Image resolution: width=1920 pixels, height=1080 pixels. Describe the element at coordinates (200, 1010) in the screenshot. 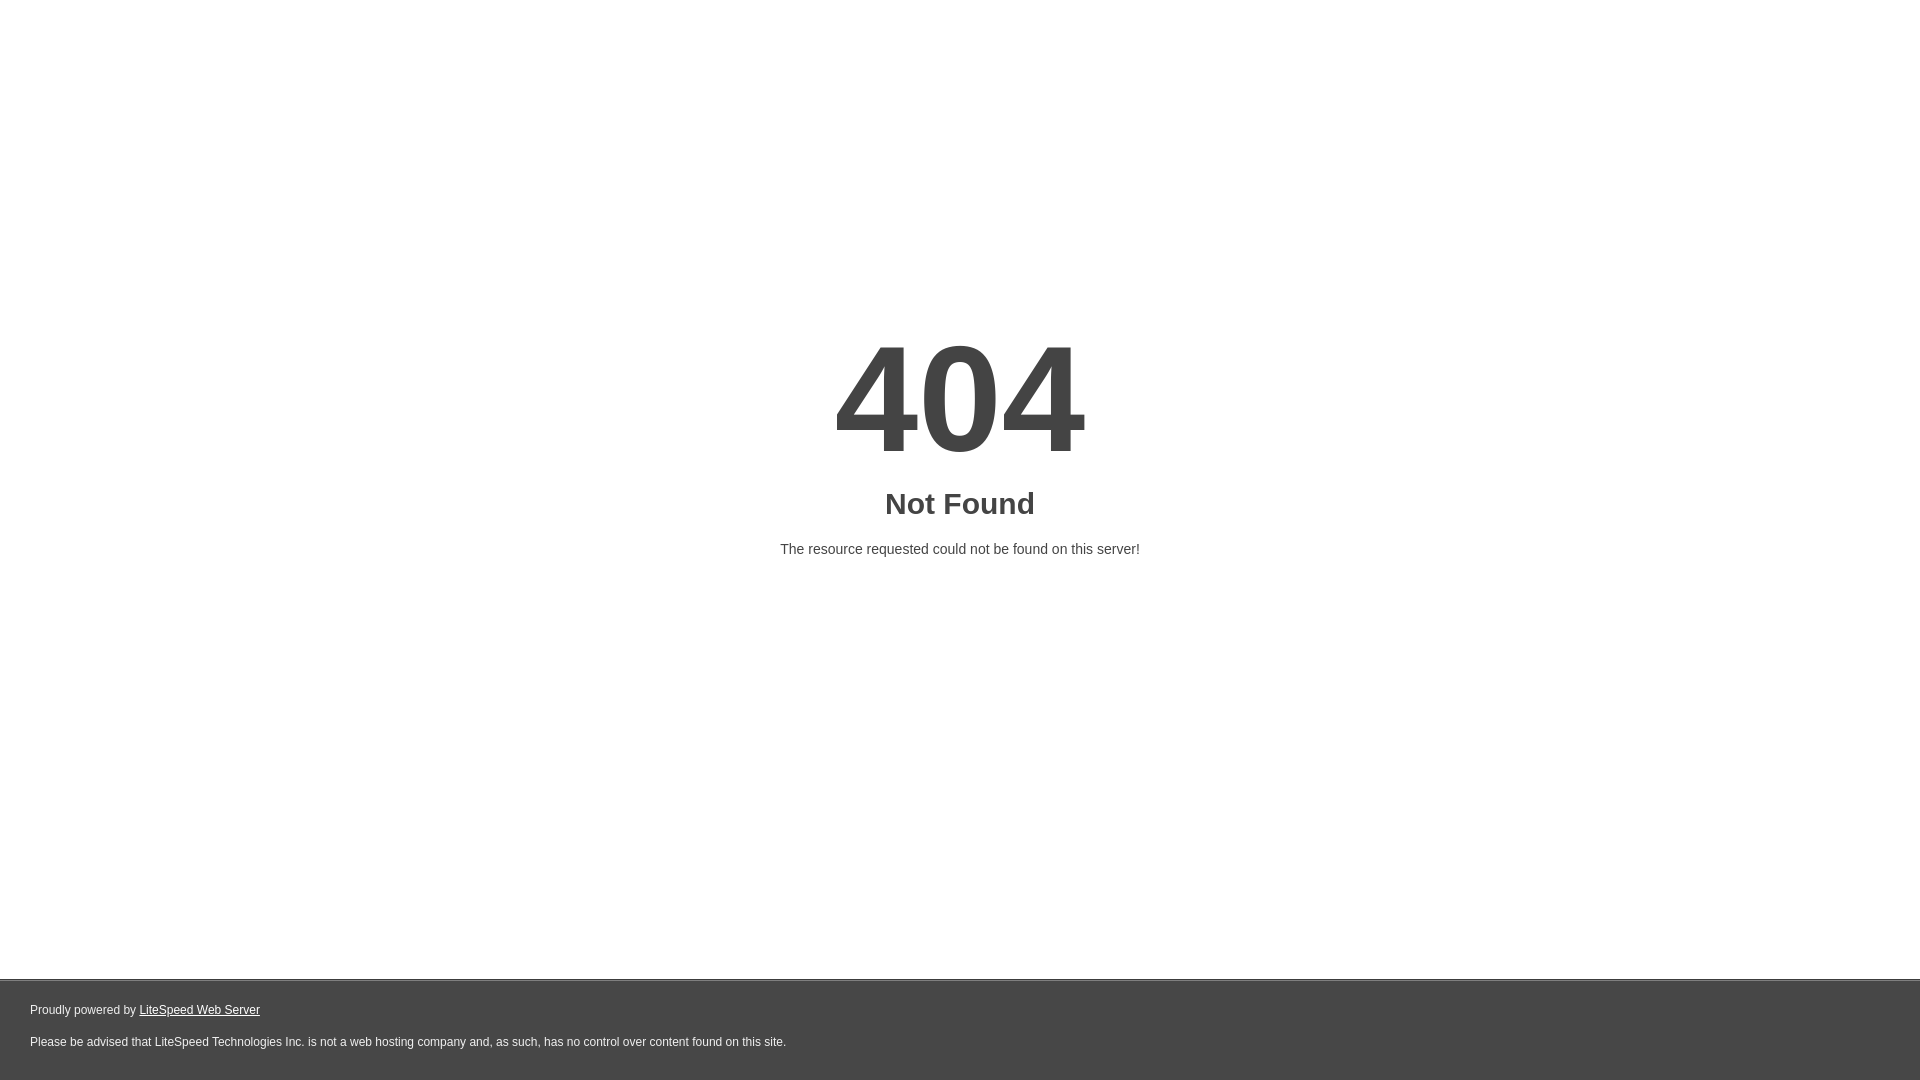

I see `LiteSpeed Web Server` at that location.